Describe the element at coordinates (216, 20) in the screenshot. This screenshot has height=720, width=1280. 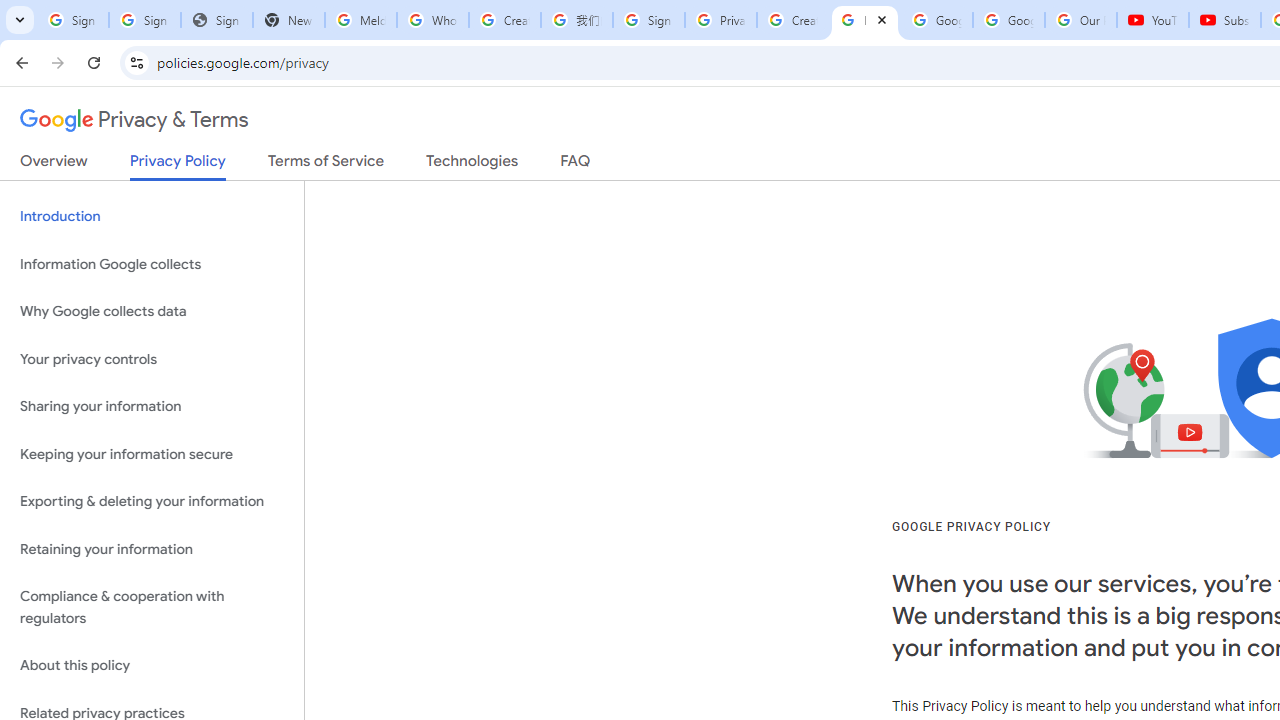
I see `Sign In - USA TODAY` at that location.